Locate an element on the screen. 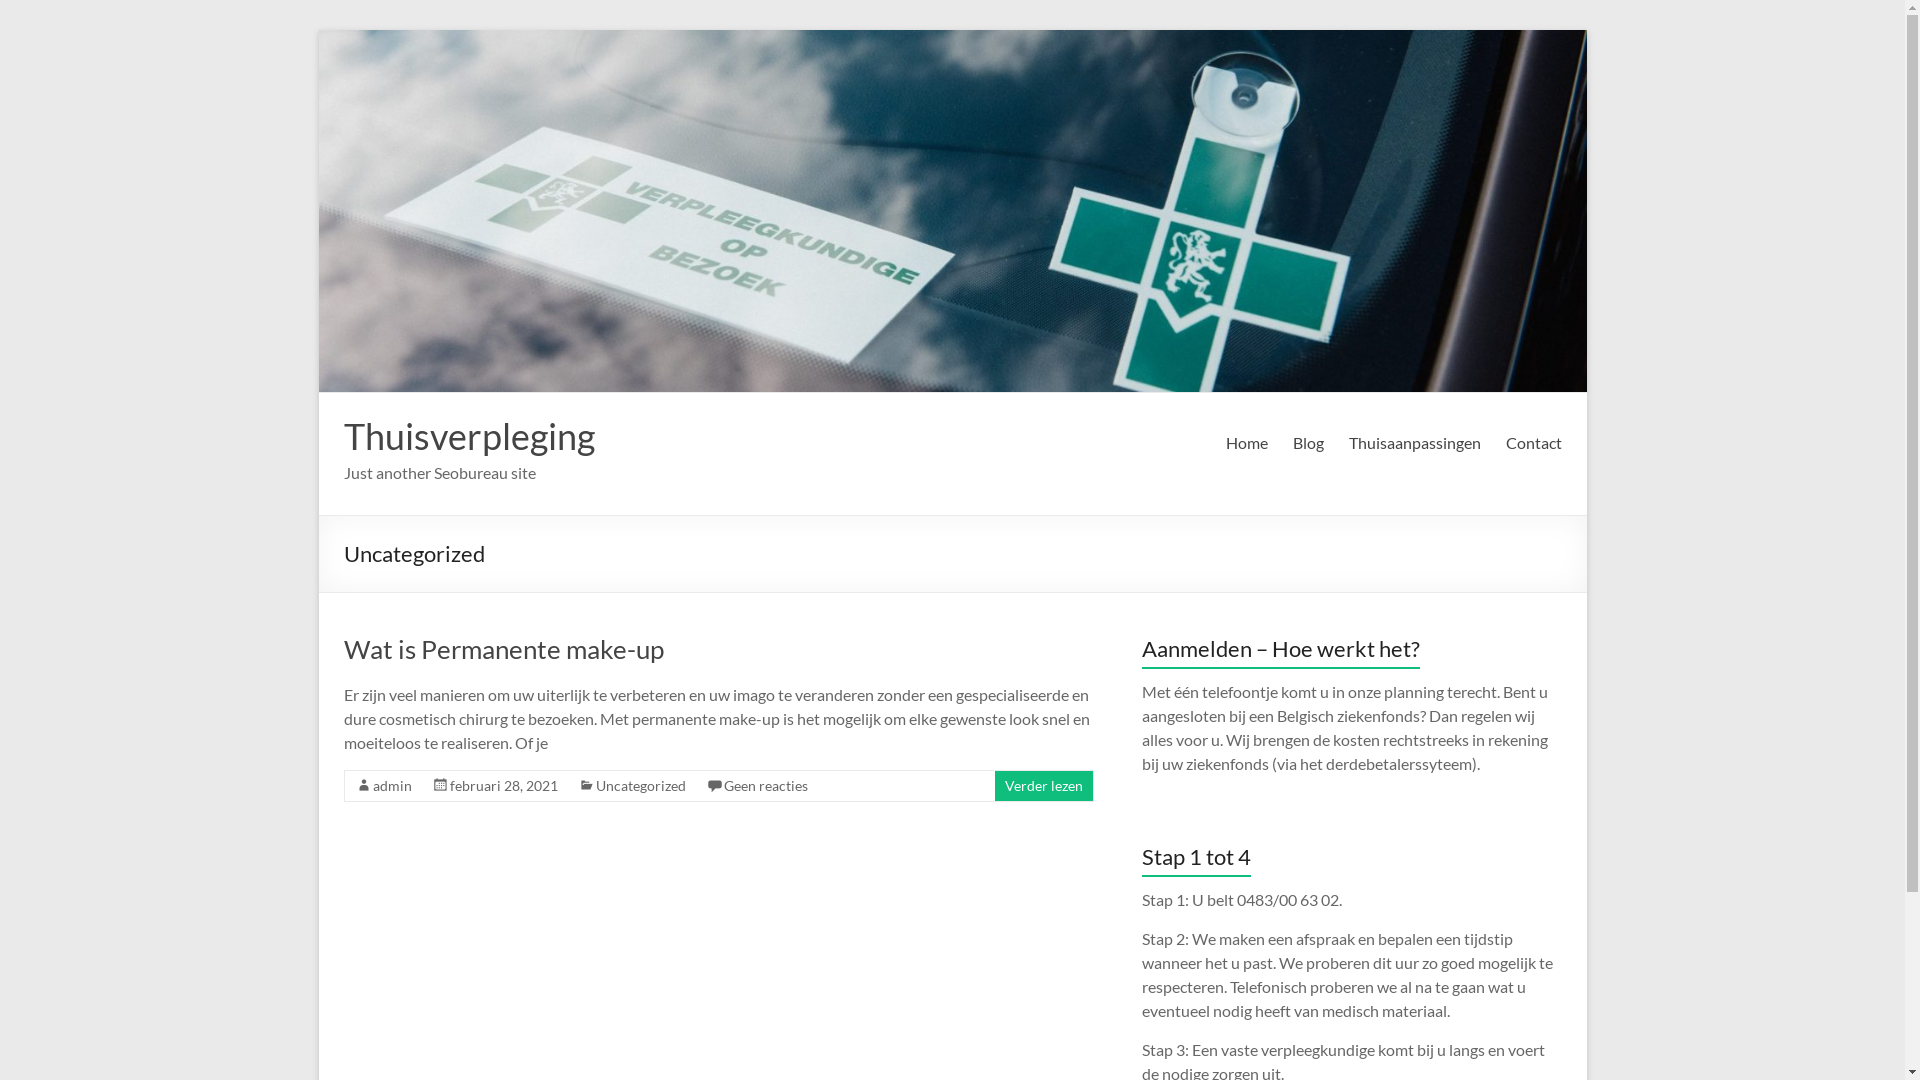  februari 28, 2021 is located at coordinates (504, 786).